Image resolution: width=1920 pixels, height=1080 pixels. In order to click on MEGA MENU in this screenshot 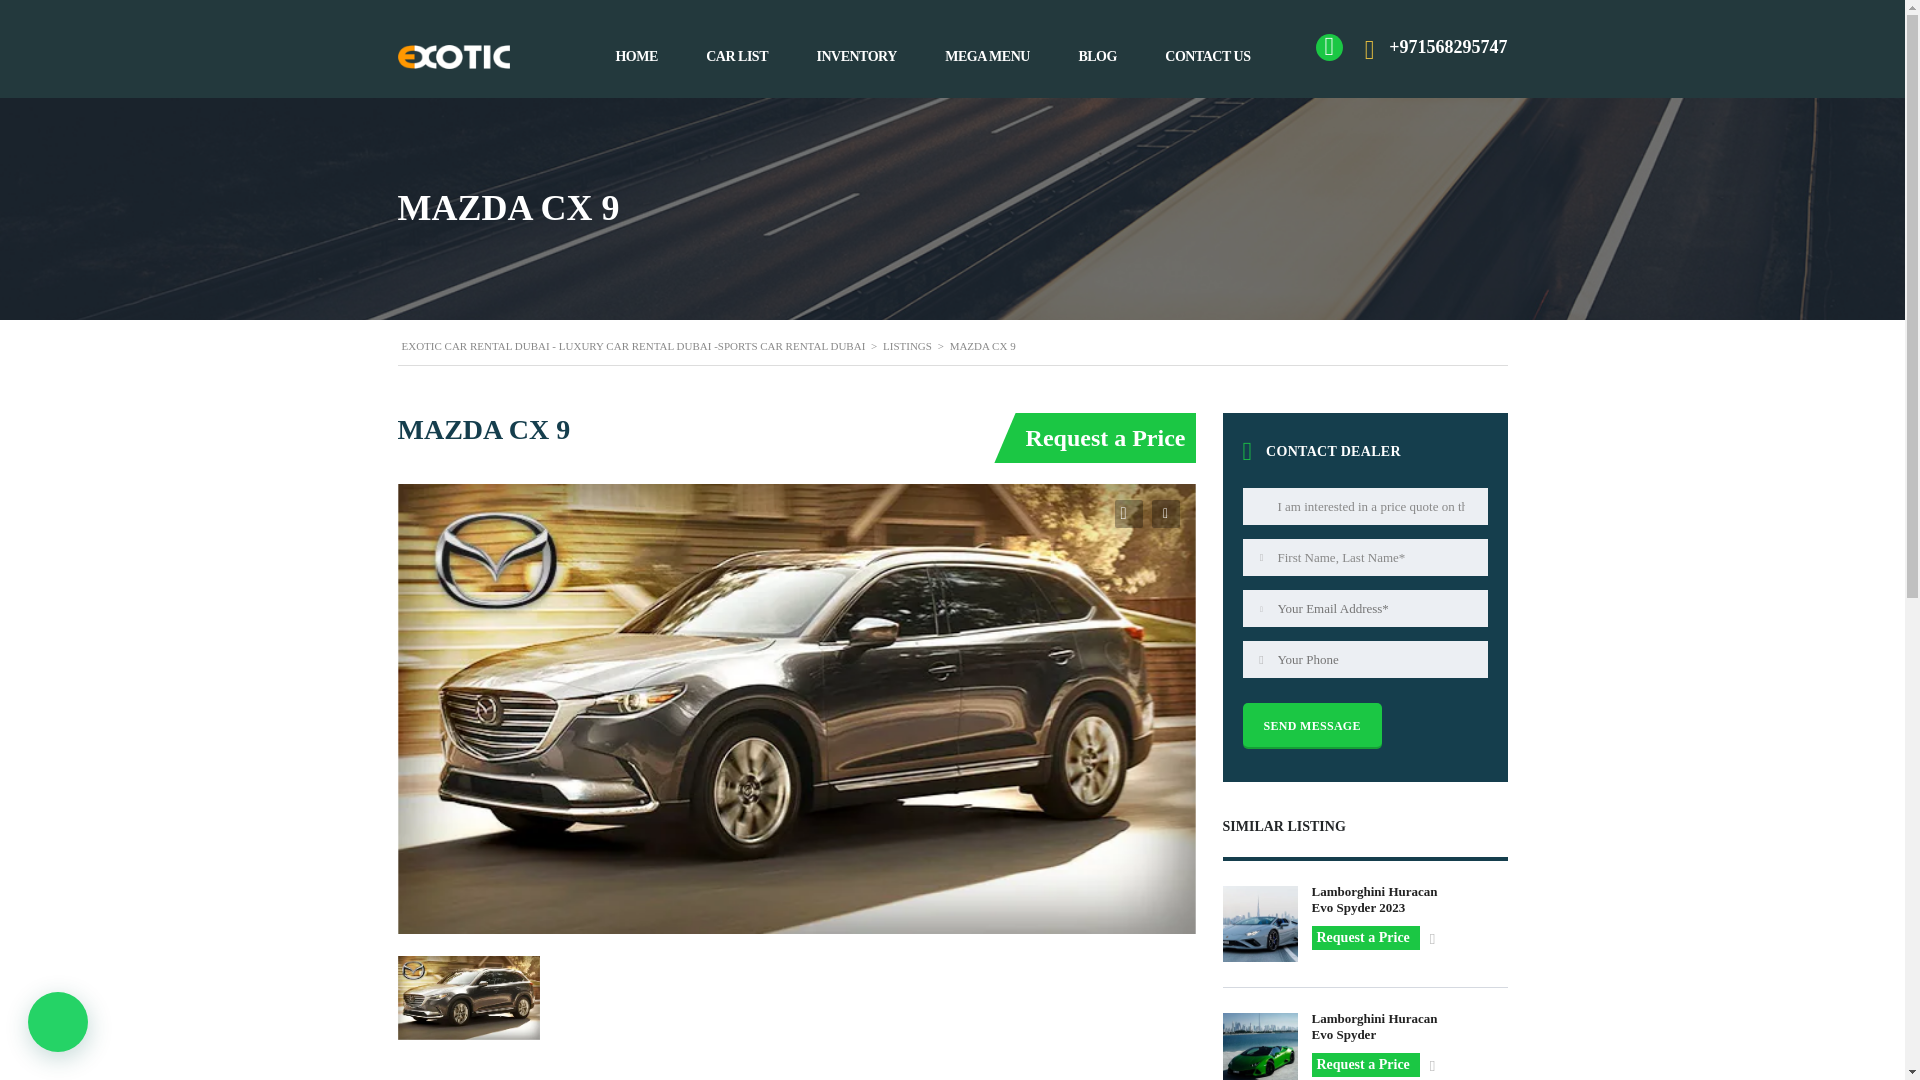, I will do `click(986, 56)`.